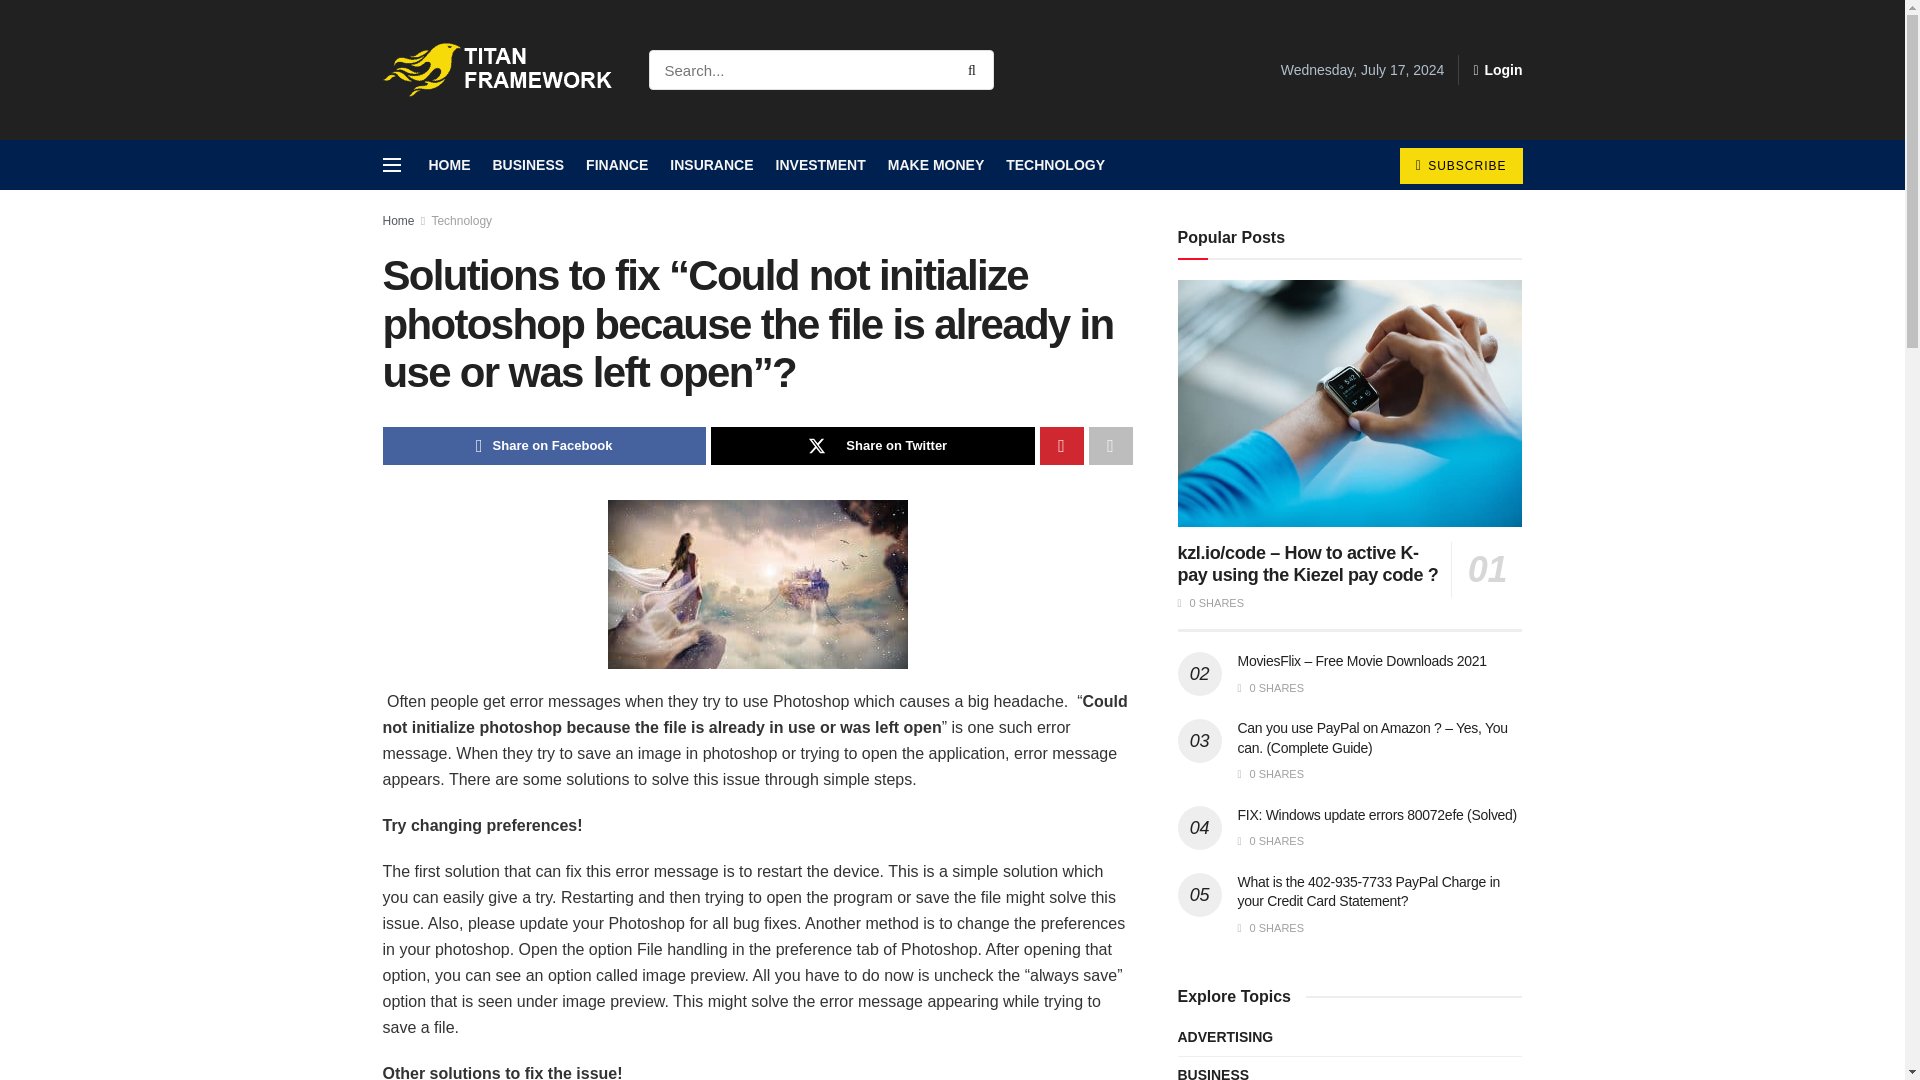  I want to click on MAKE MONEY, so click(935, 165).